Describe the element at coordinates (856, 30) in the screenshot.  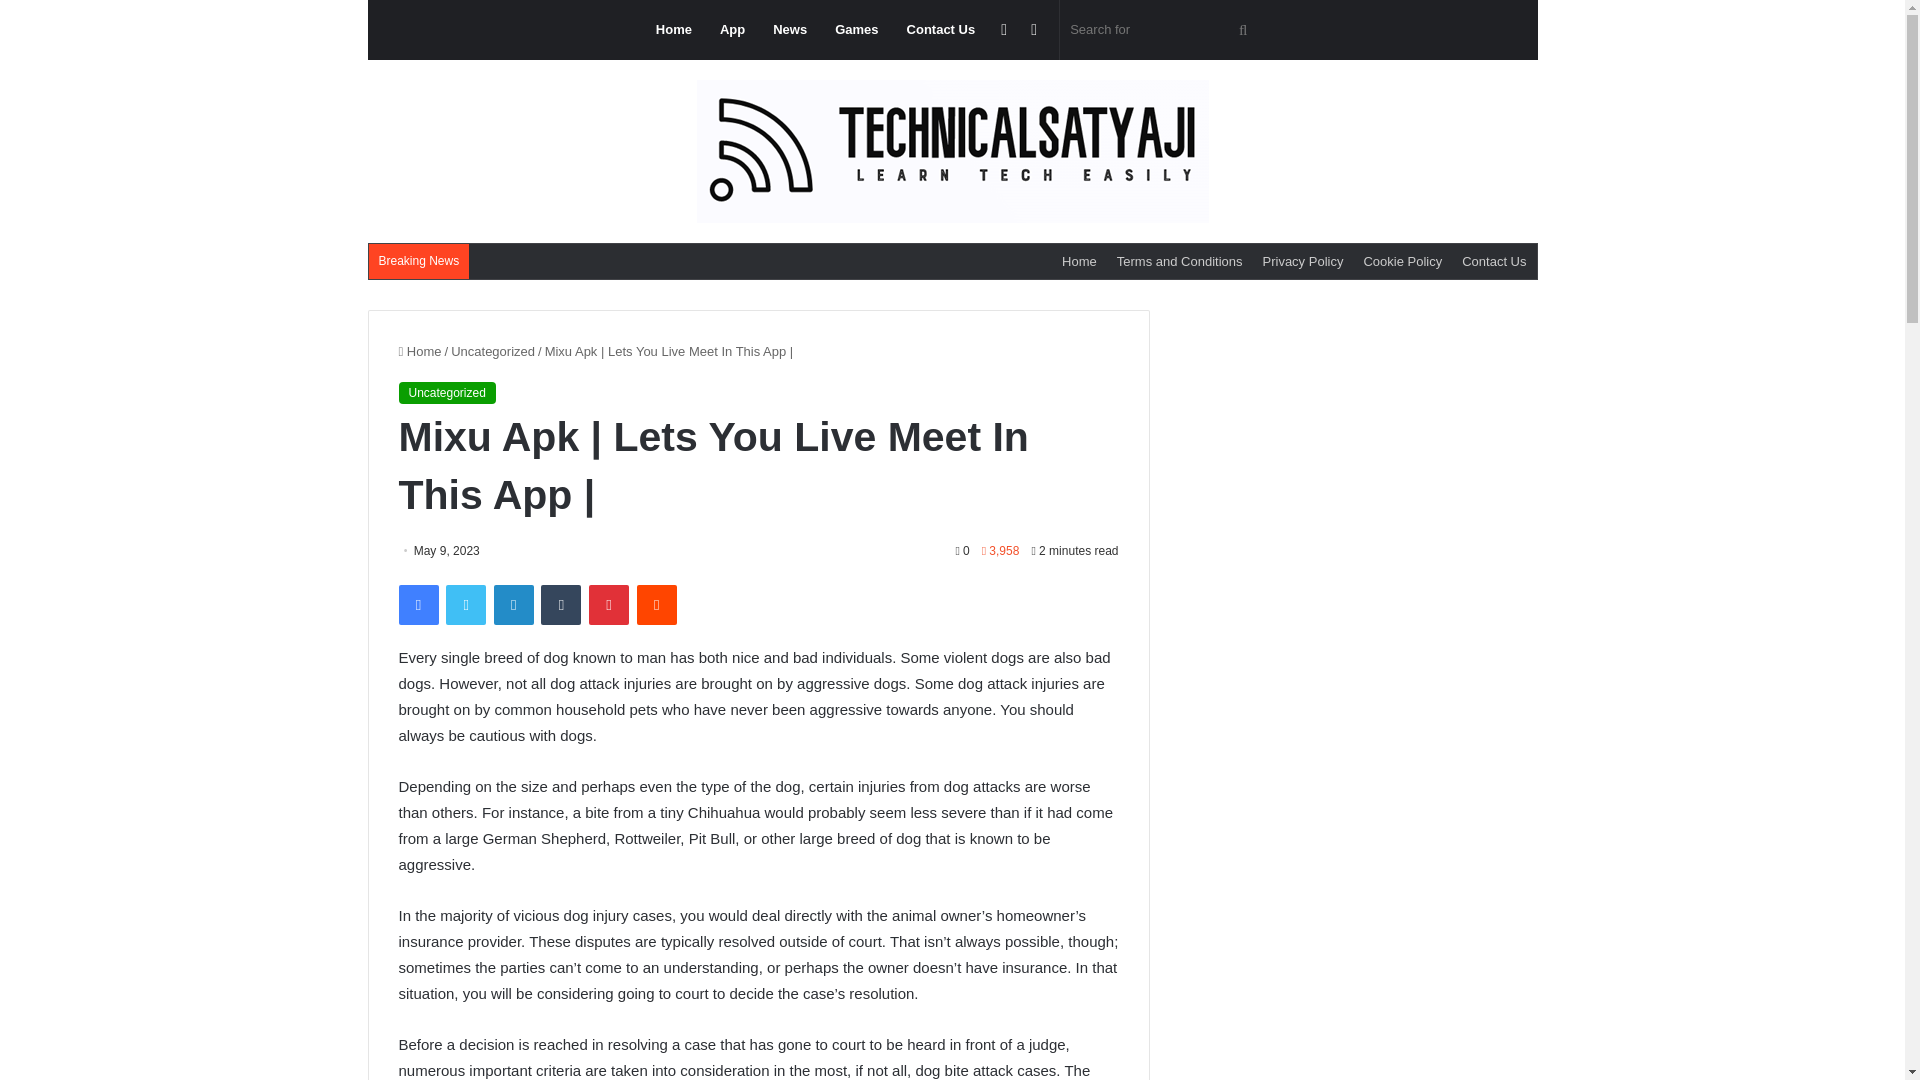
I see `Games` at that location.